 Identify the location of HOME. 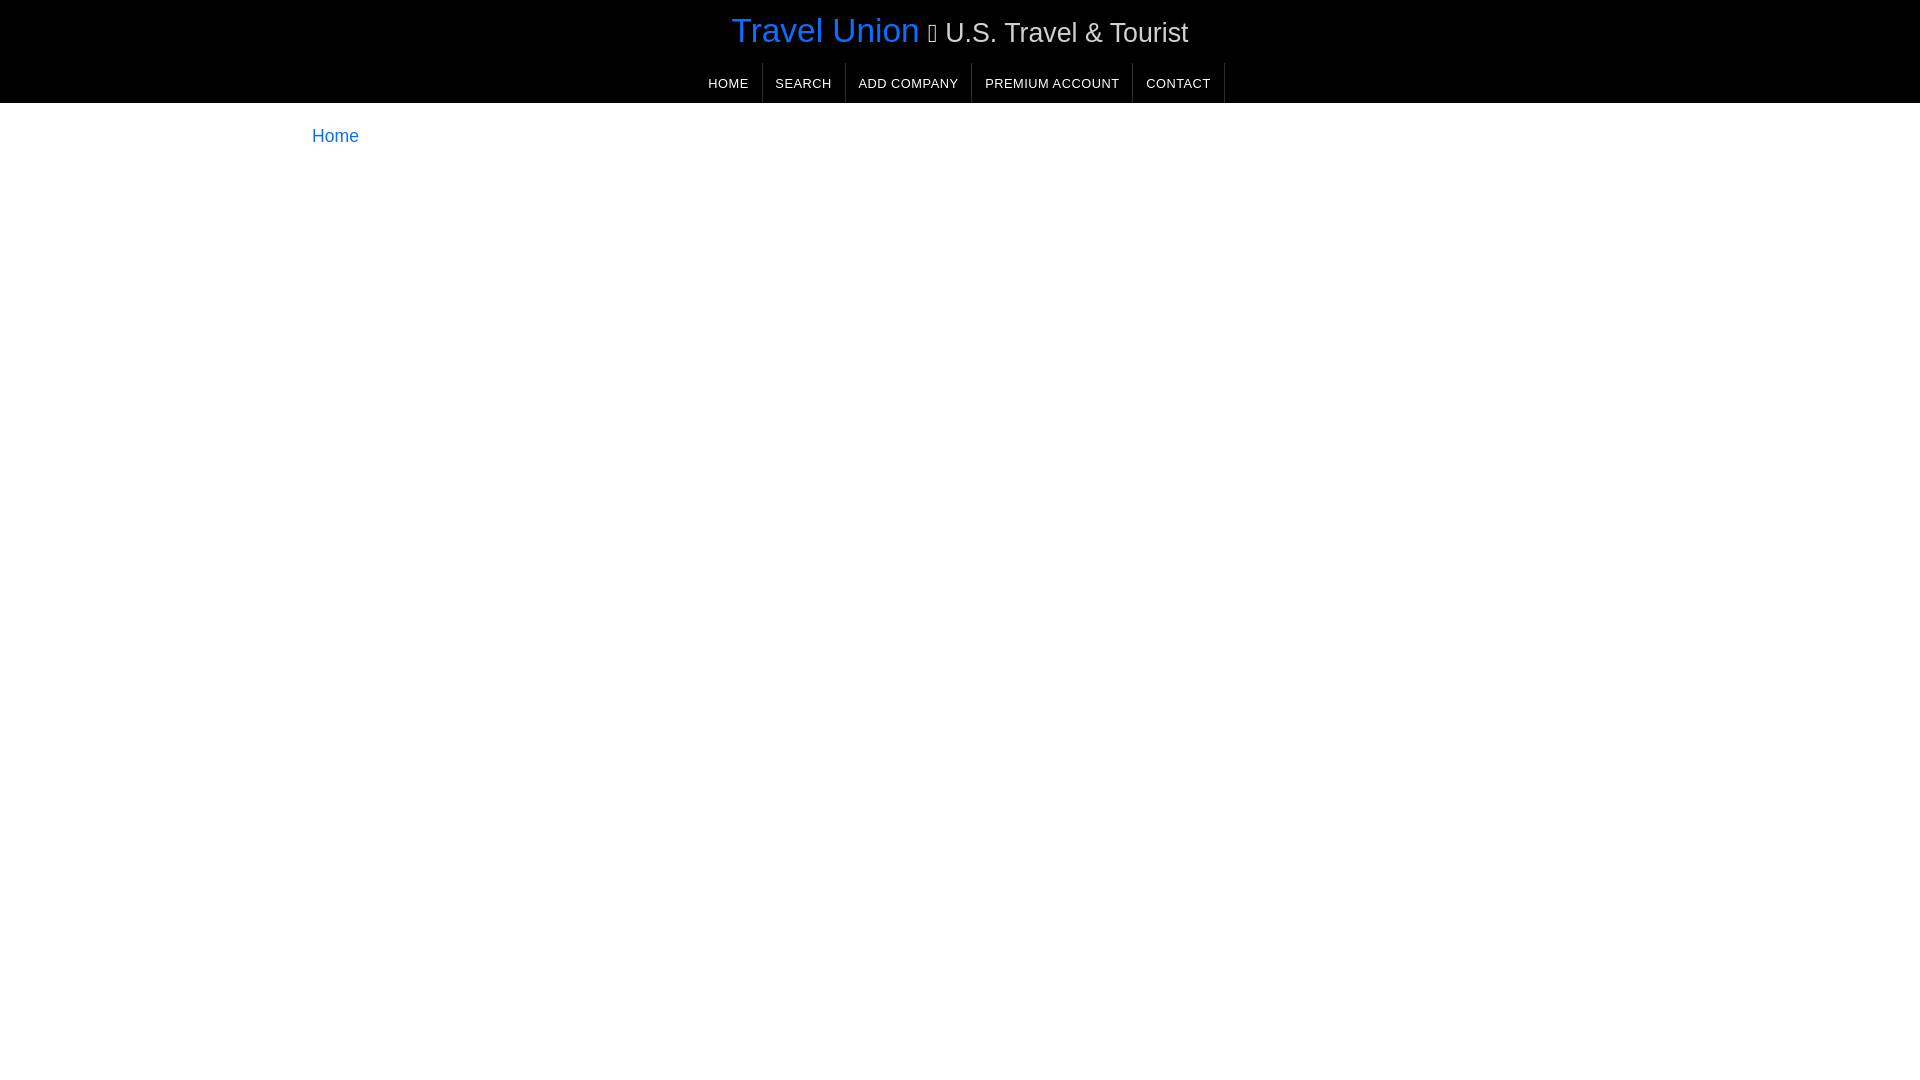
(728, 82).